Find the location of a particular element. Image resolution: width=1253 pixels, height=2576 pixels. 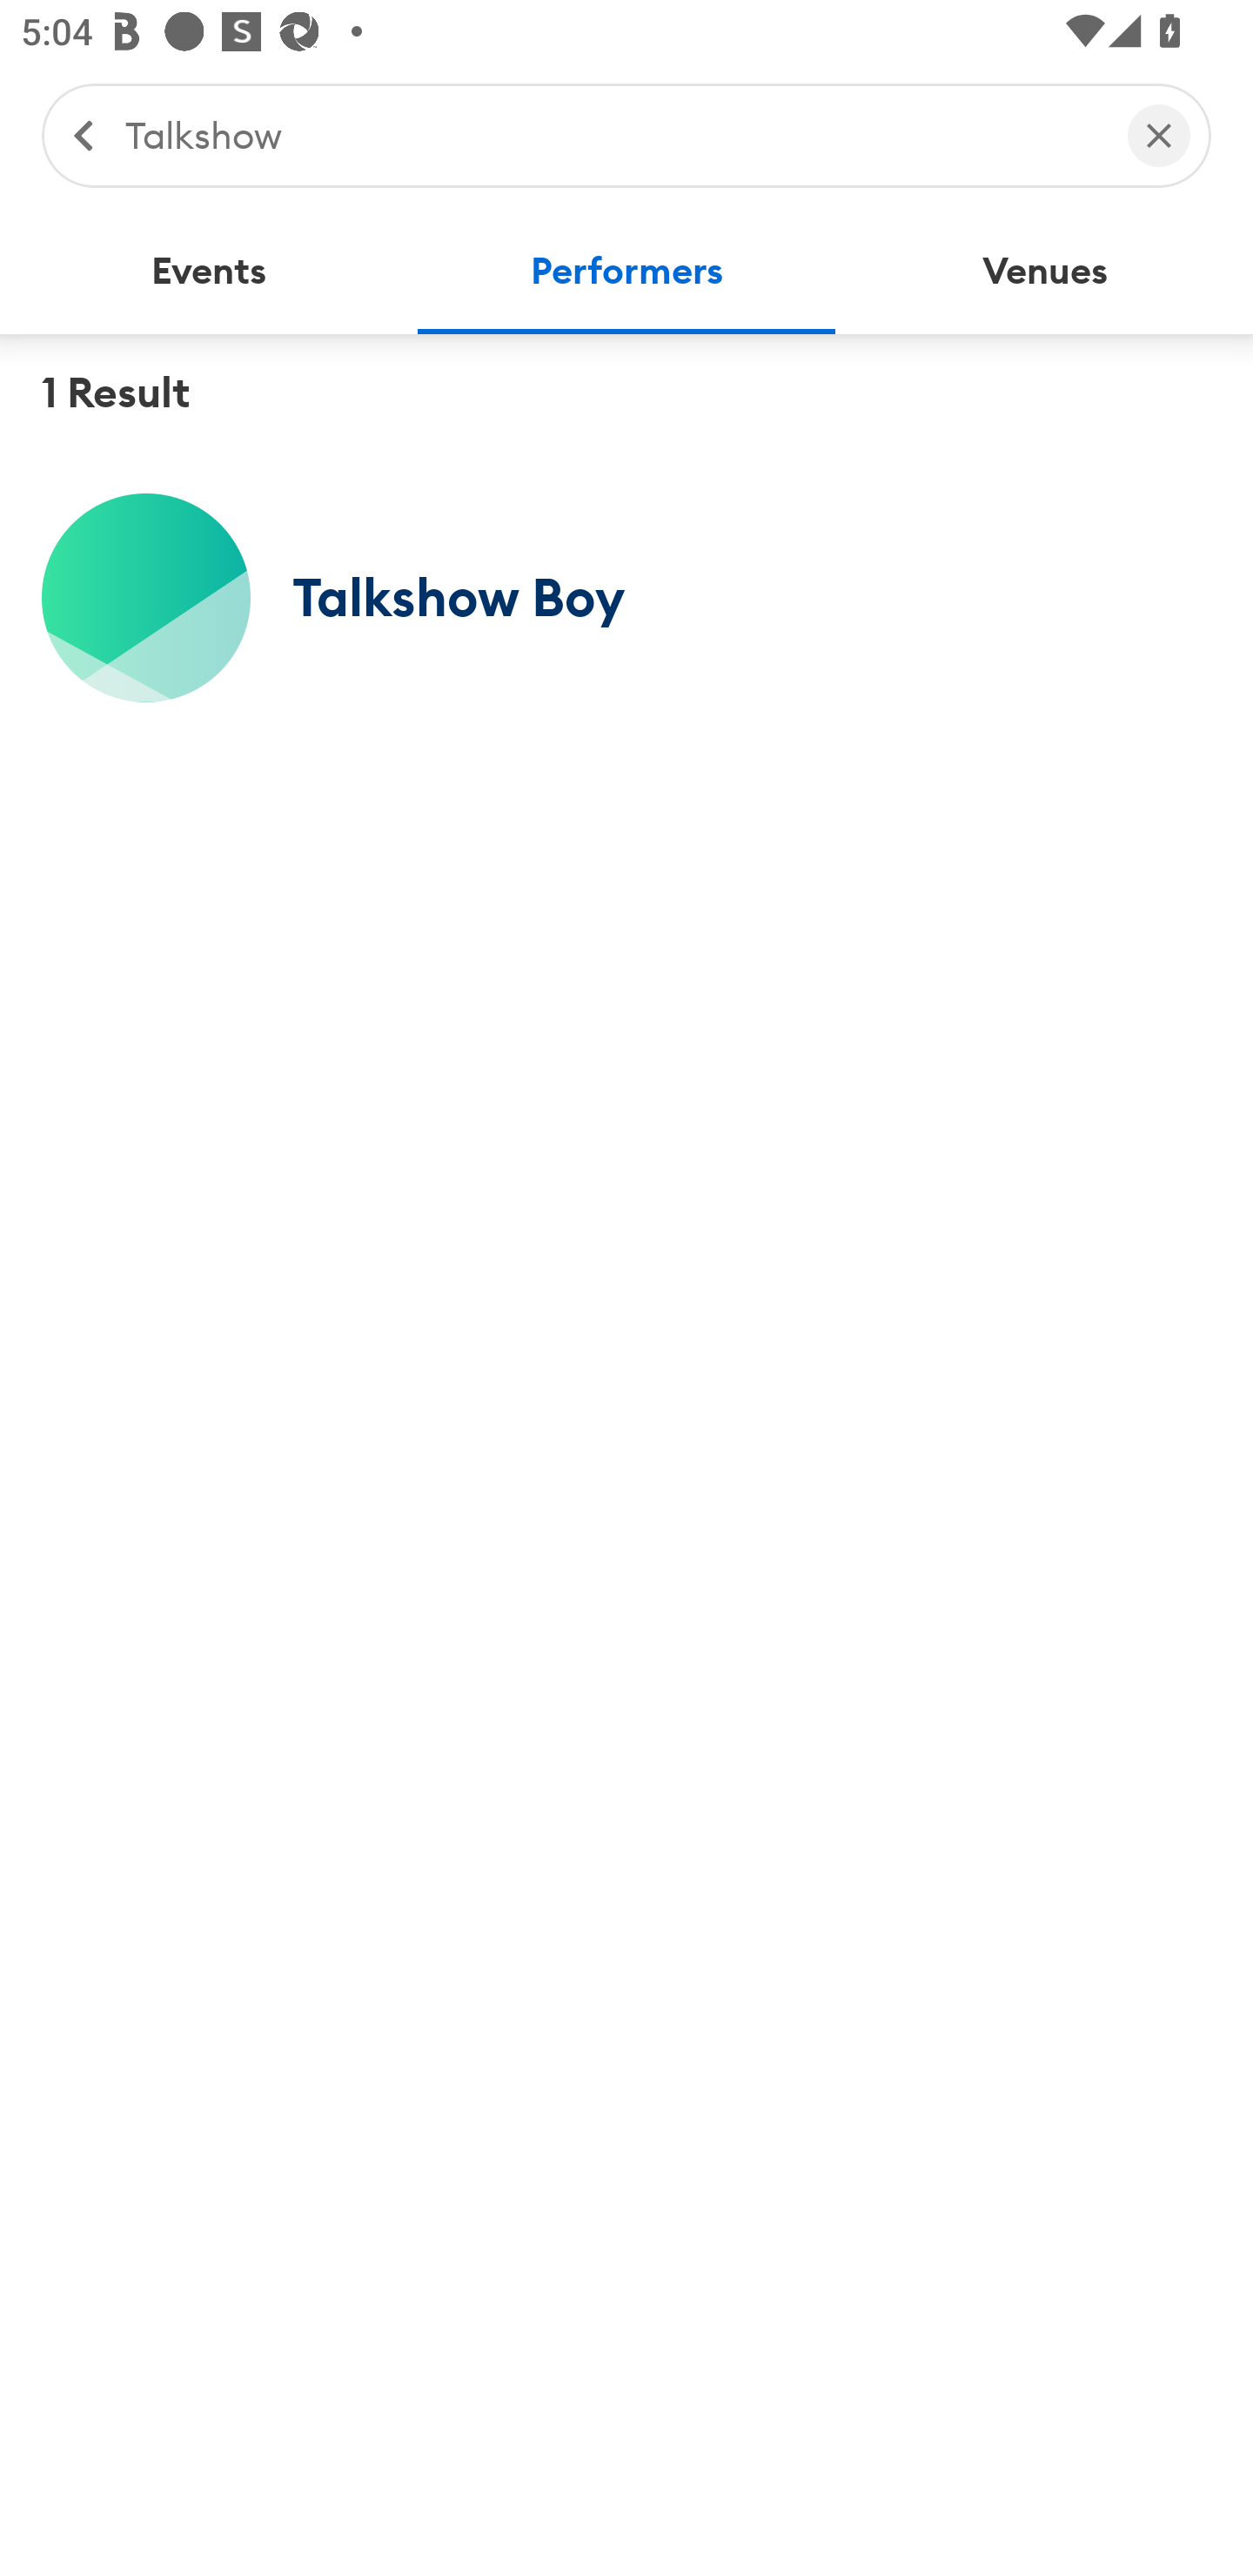

Events is located at coordinates (209, 272).